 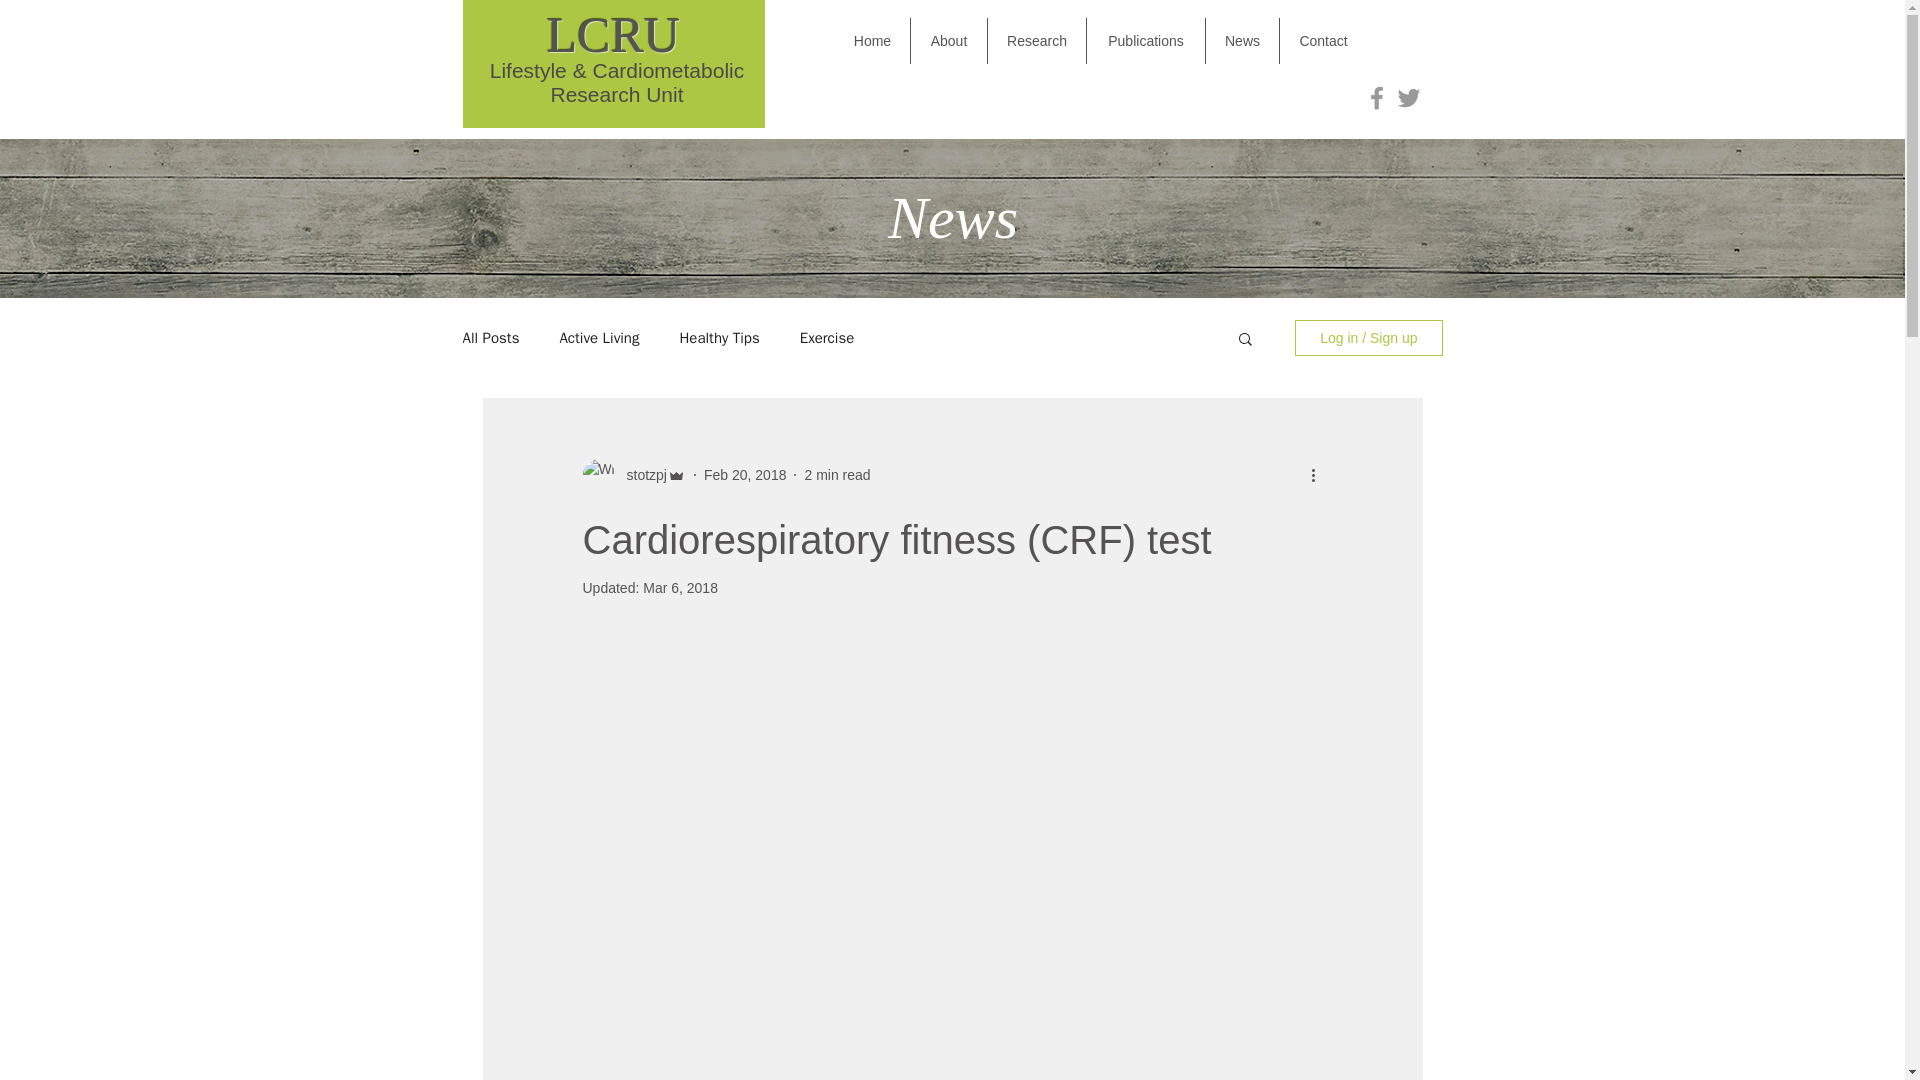 What do you see at coordinates (598, 337) in the screenshot?
I see `Active Living` at bounding box center [598, 337].